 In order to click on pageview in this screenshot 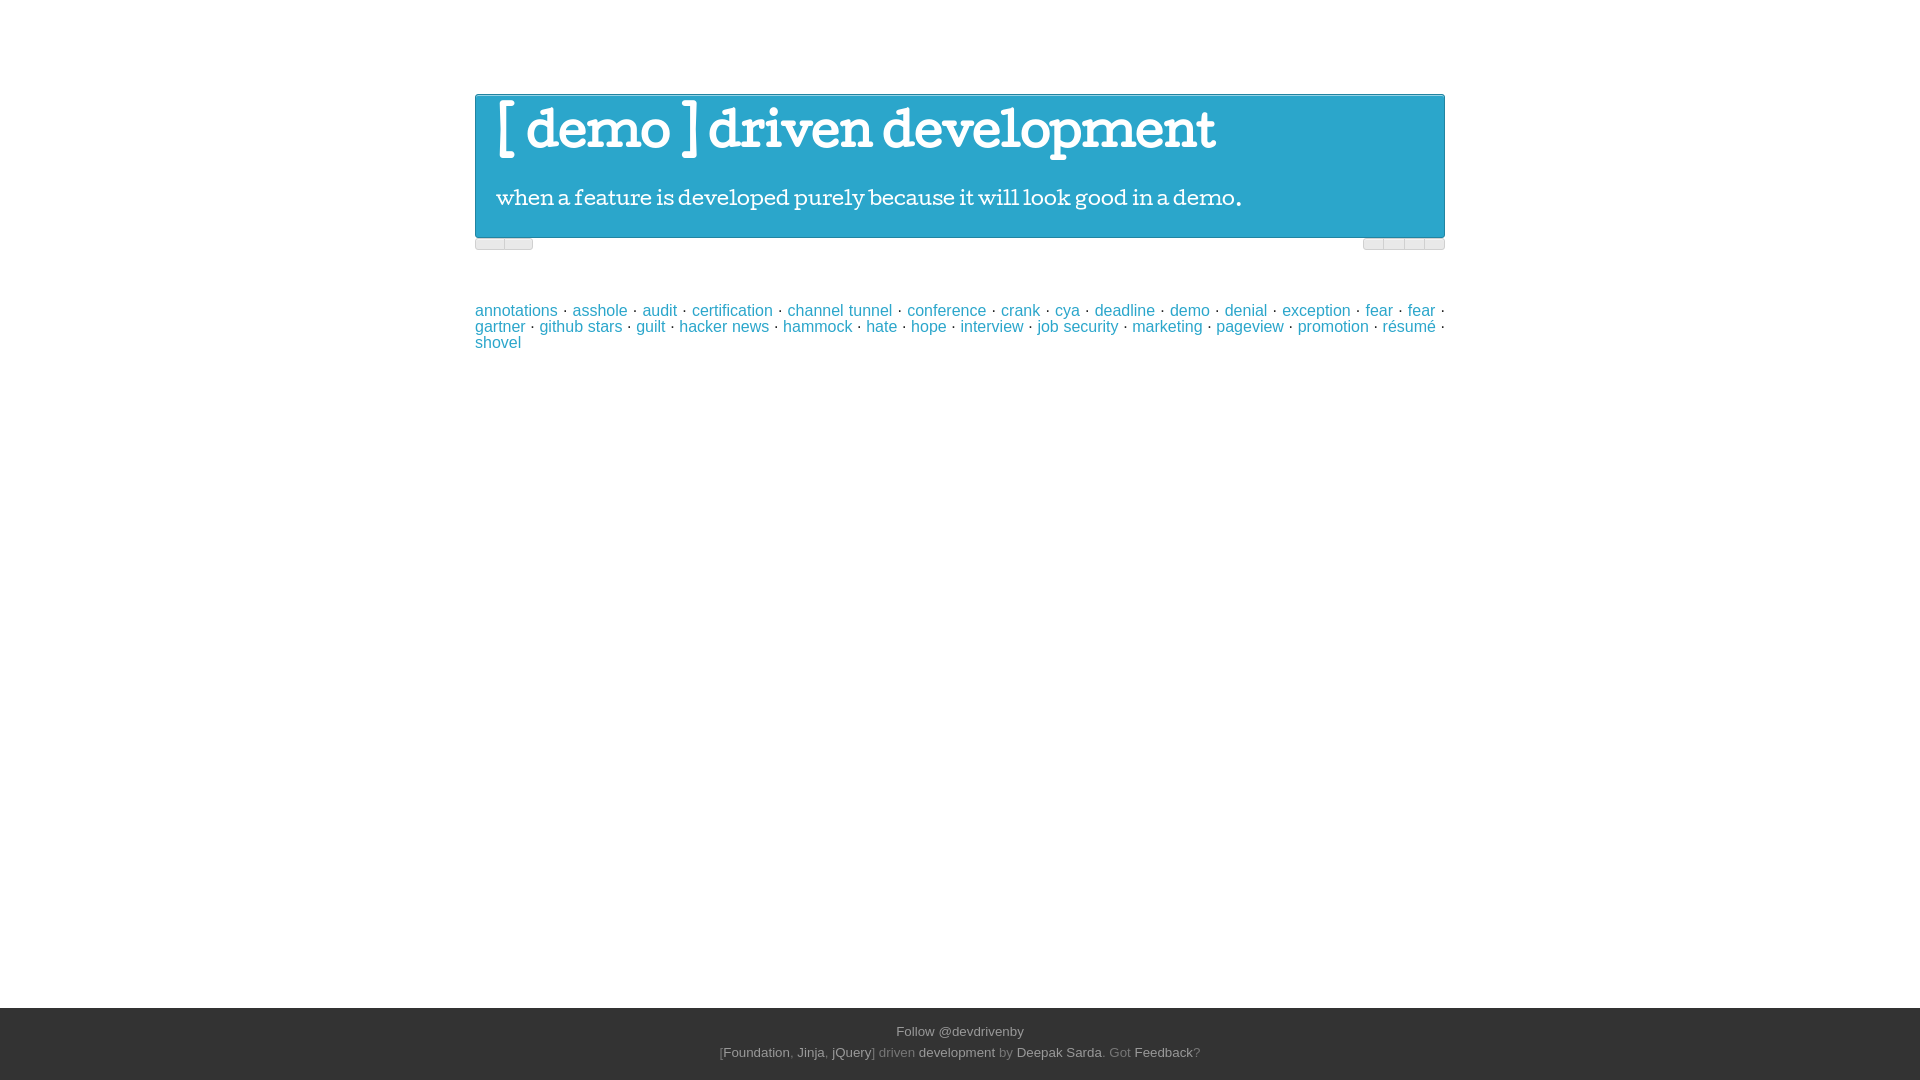, I will do `click(1250, 326)`.